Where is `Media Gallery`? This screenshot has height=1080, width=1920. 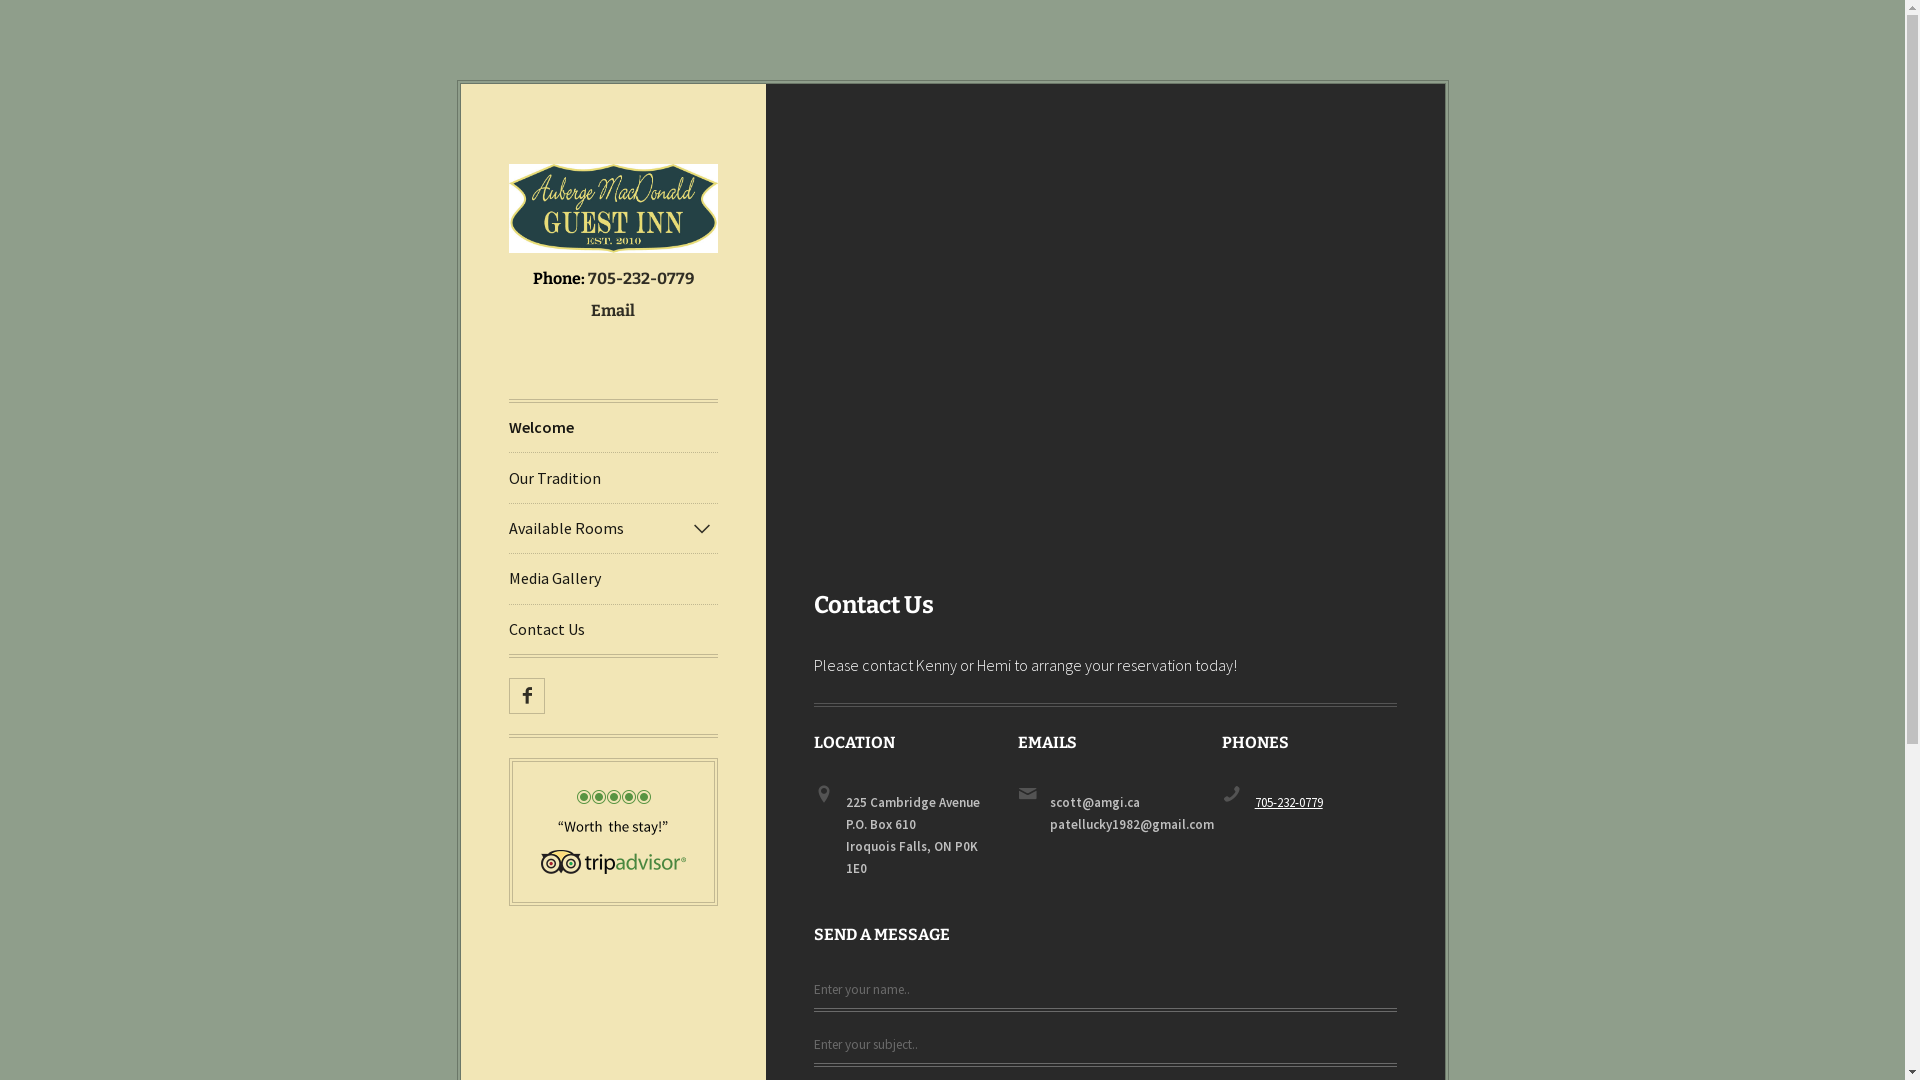
Media Gallery is located at coordinates (612, 578).